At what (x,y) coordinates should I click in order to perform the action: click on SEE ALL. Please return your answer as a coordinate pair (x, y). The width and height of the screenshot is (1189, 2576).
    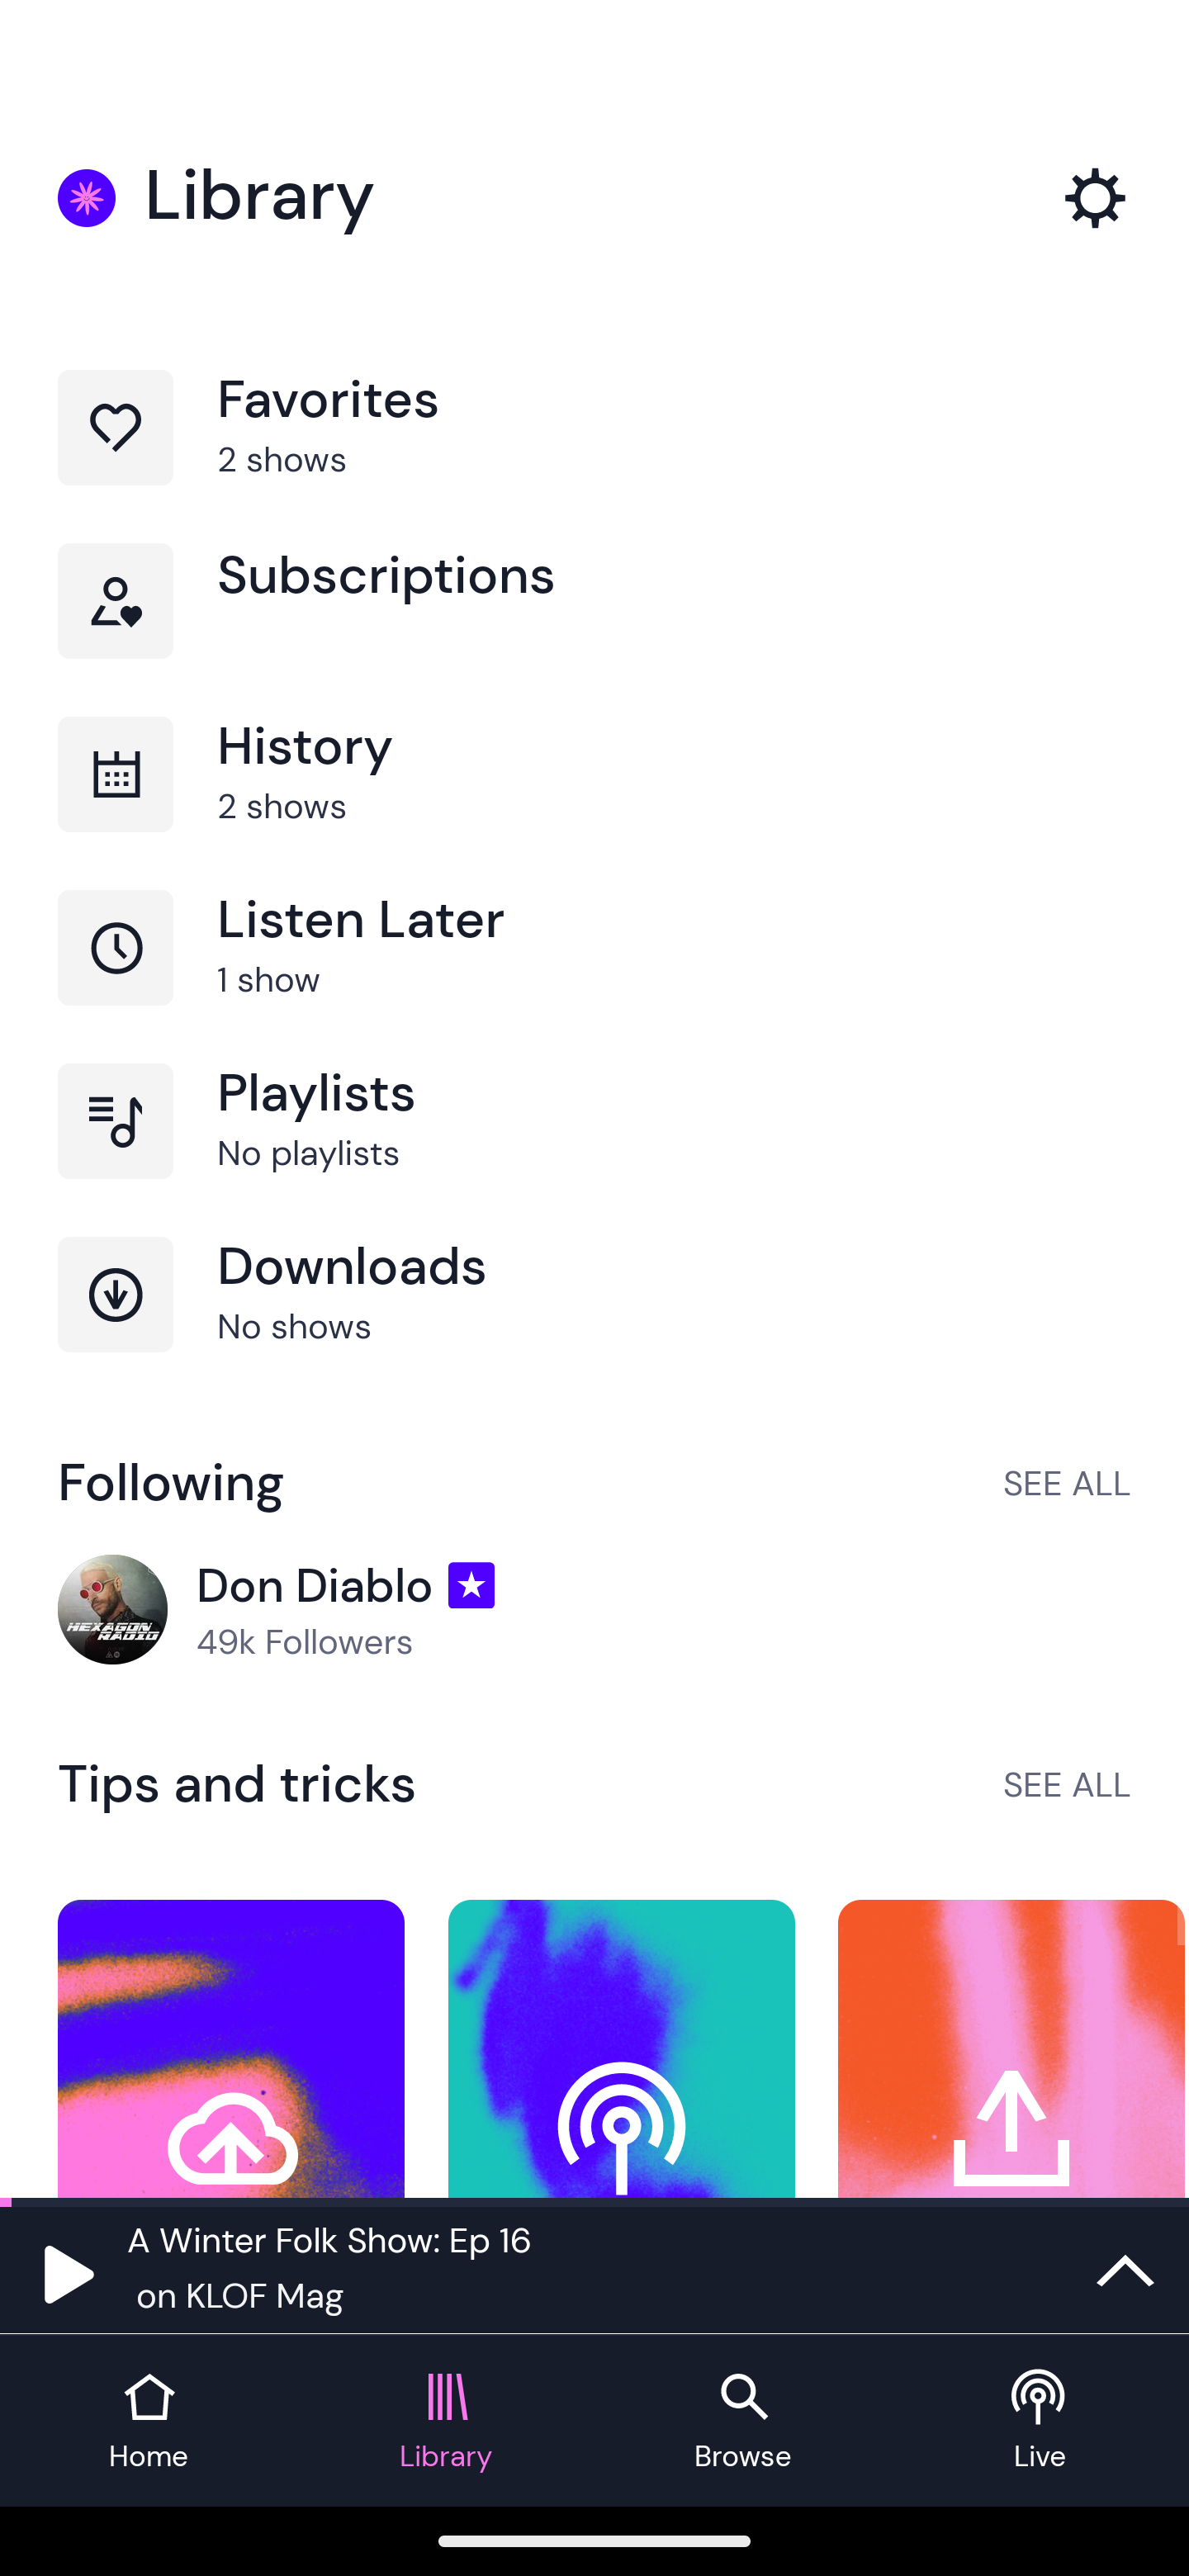
    Looking at the image, I should click on (1067, 1783).